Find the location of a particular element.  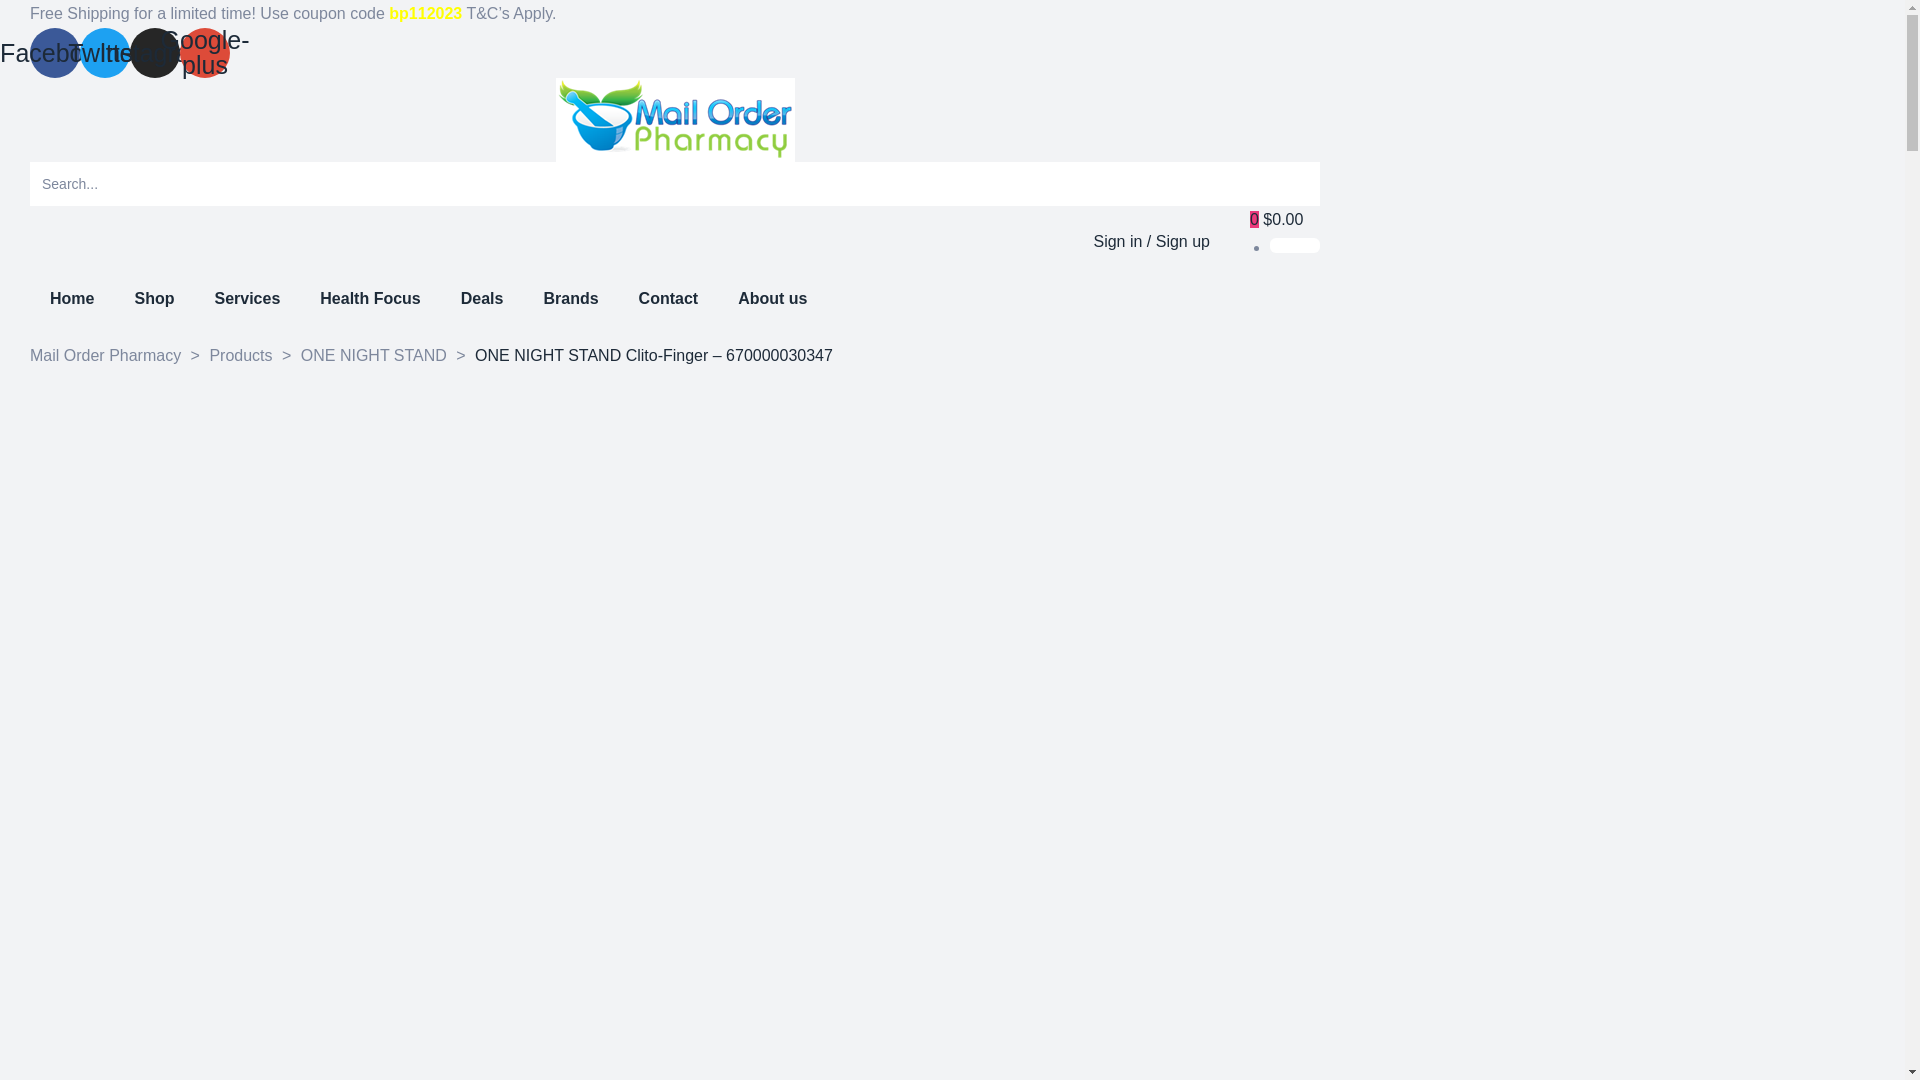

Contact is located at coordinates (669, 299).